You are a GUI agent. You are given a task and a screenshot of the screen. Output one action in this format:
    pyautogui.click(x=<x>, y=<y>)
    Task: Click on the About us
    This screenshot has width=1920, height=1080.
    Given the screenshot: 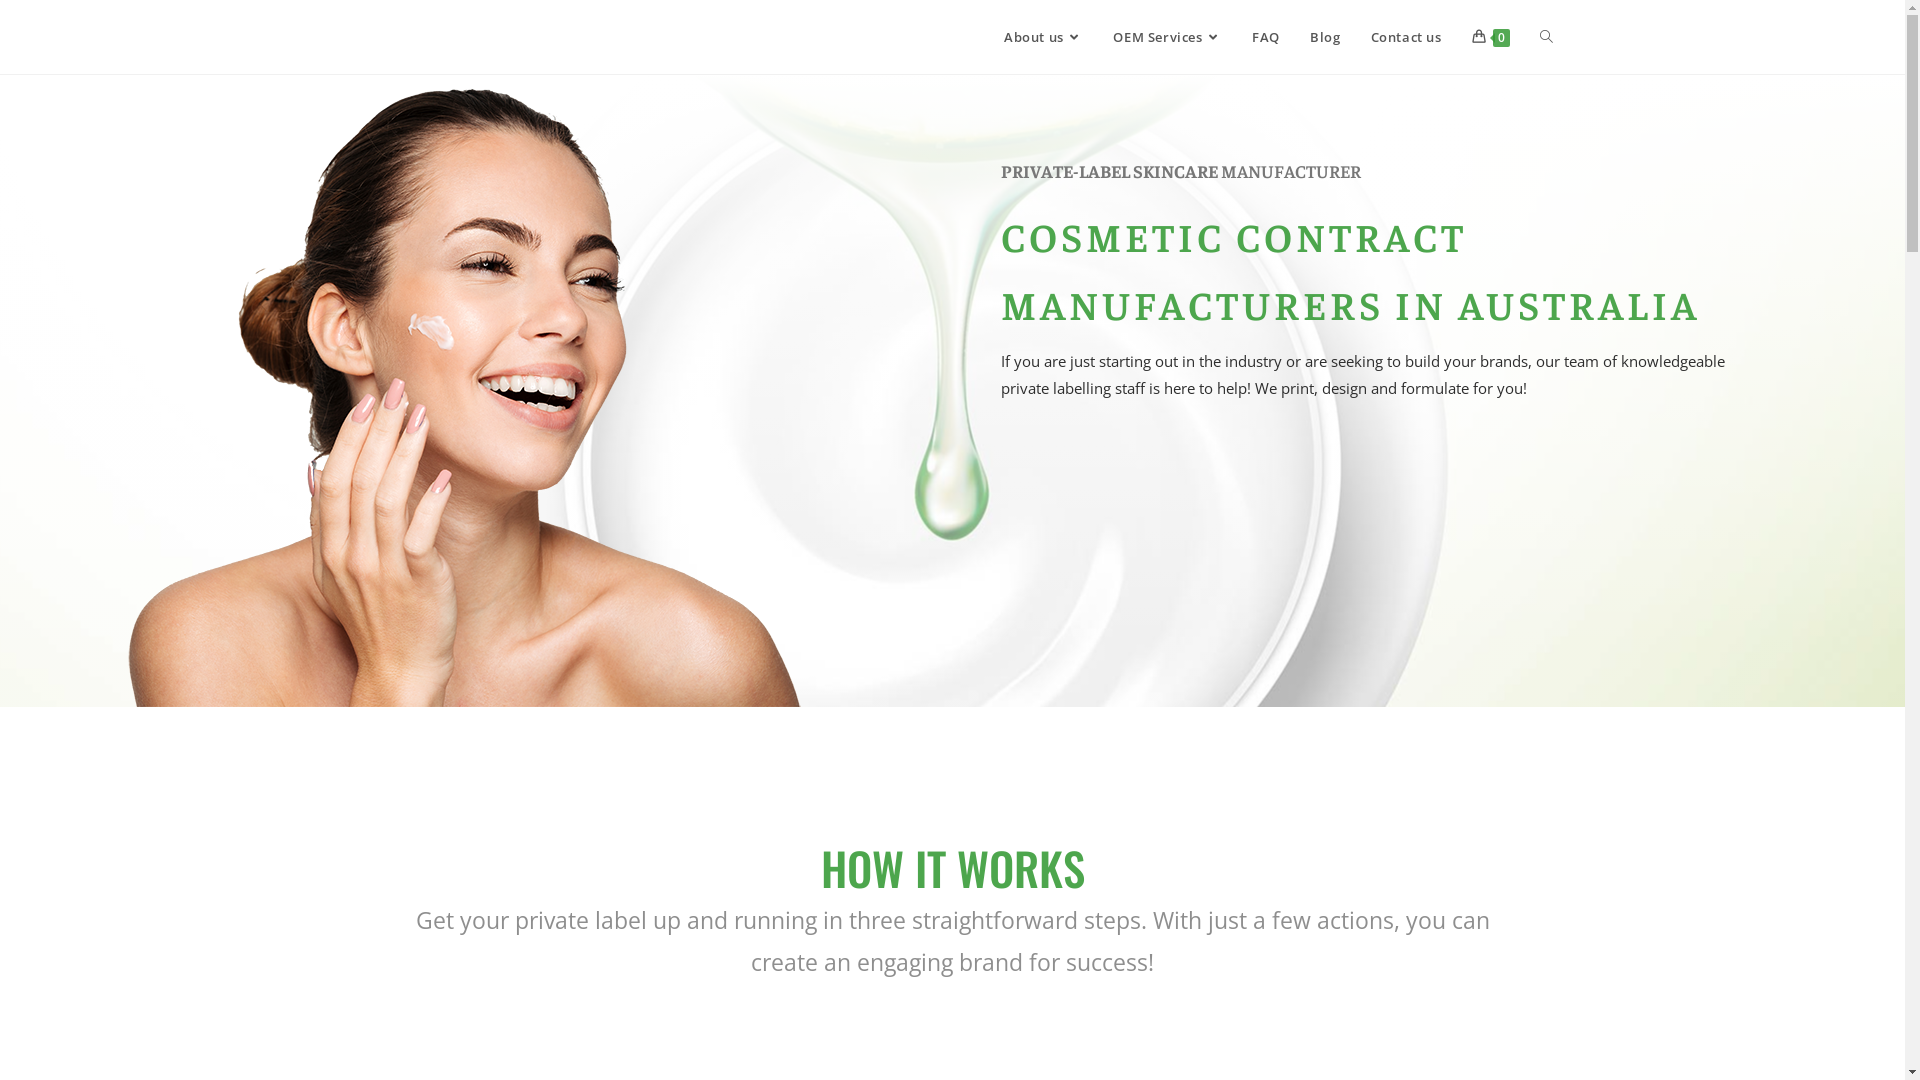 What is the action you would take?
    pyautogui.click(x=1044, y=37)
    